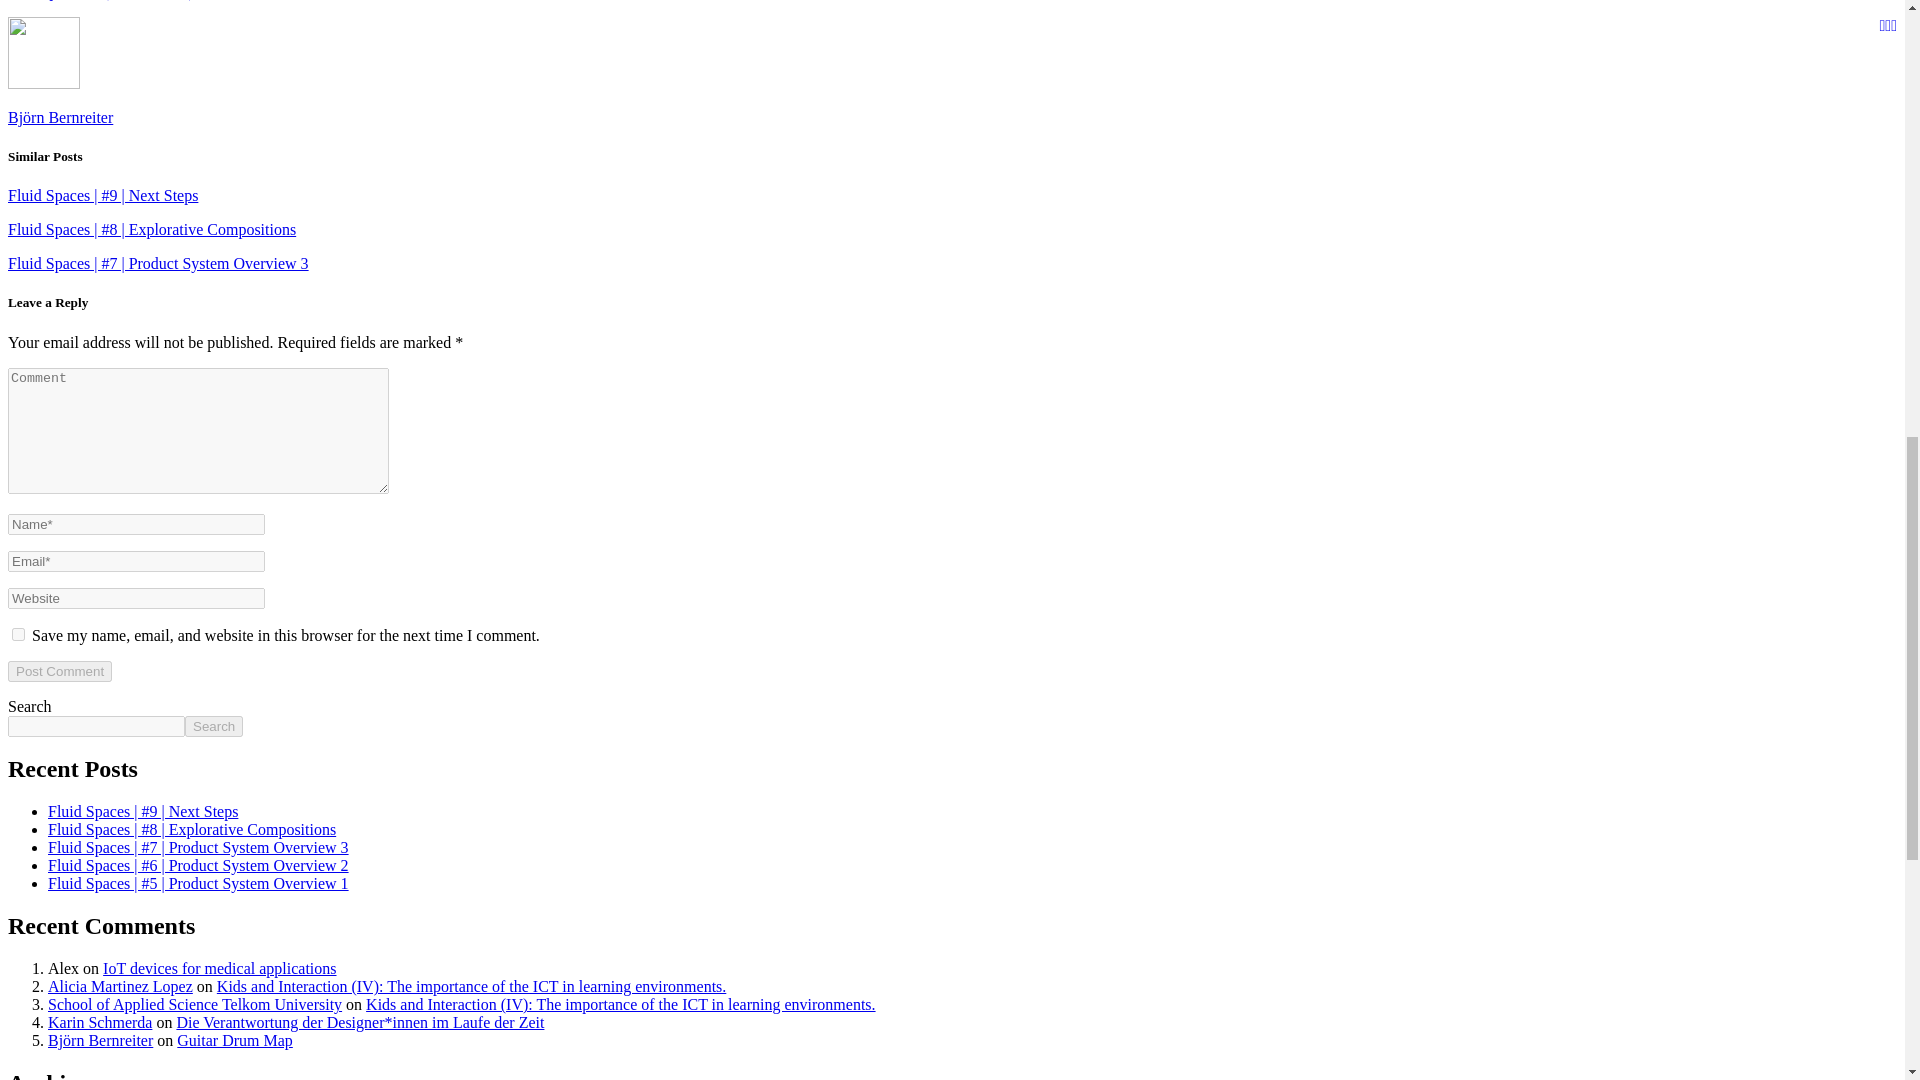 The width and height of the screenshot is (1920, 1080). Describe the element at coordinates (214, 726) in the screenshot. I see `Search` at that location.